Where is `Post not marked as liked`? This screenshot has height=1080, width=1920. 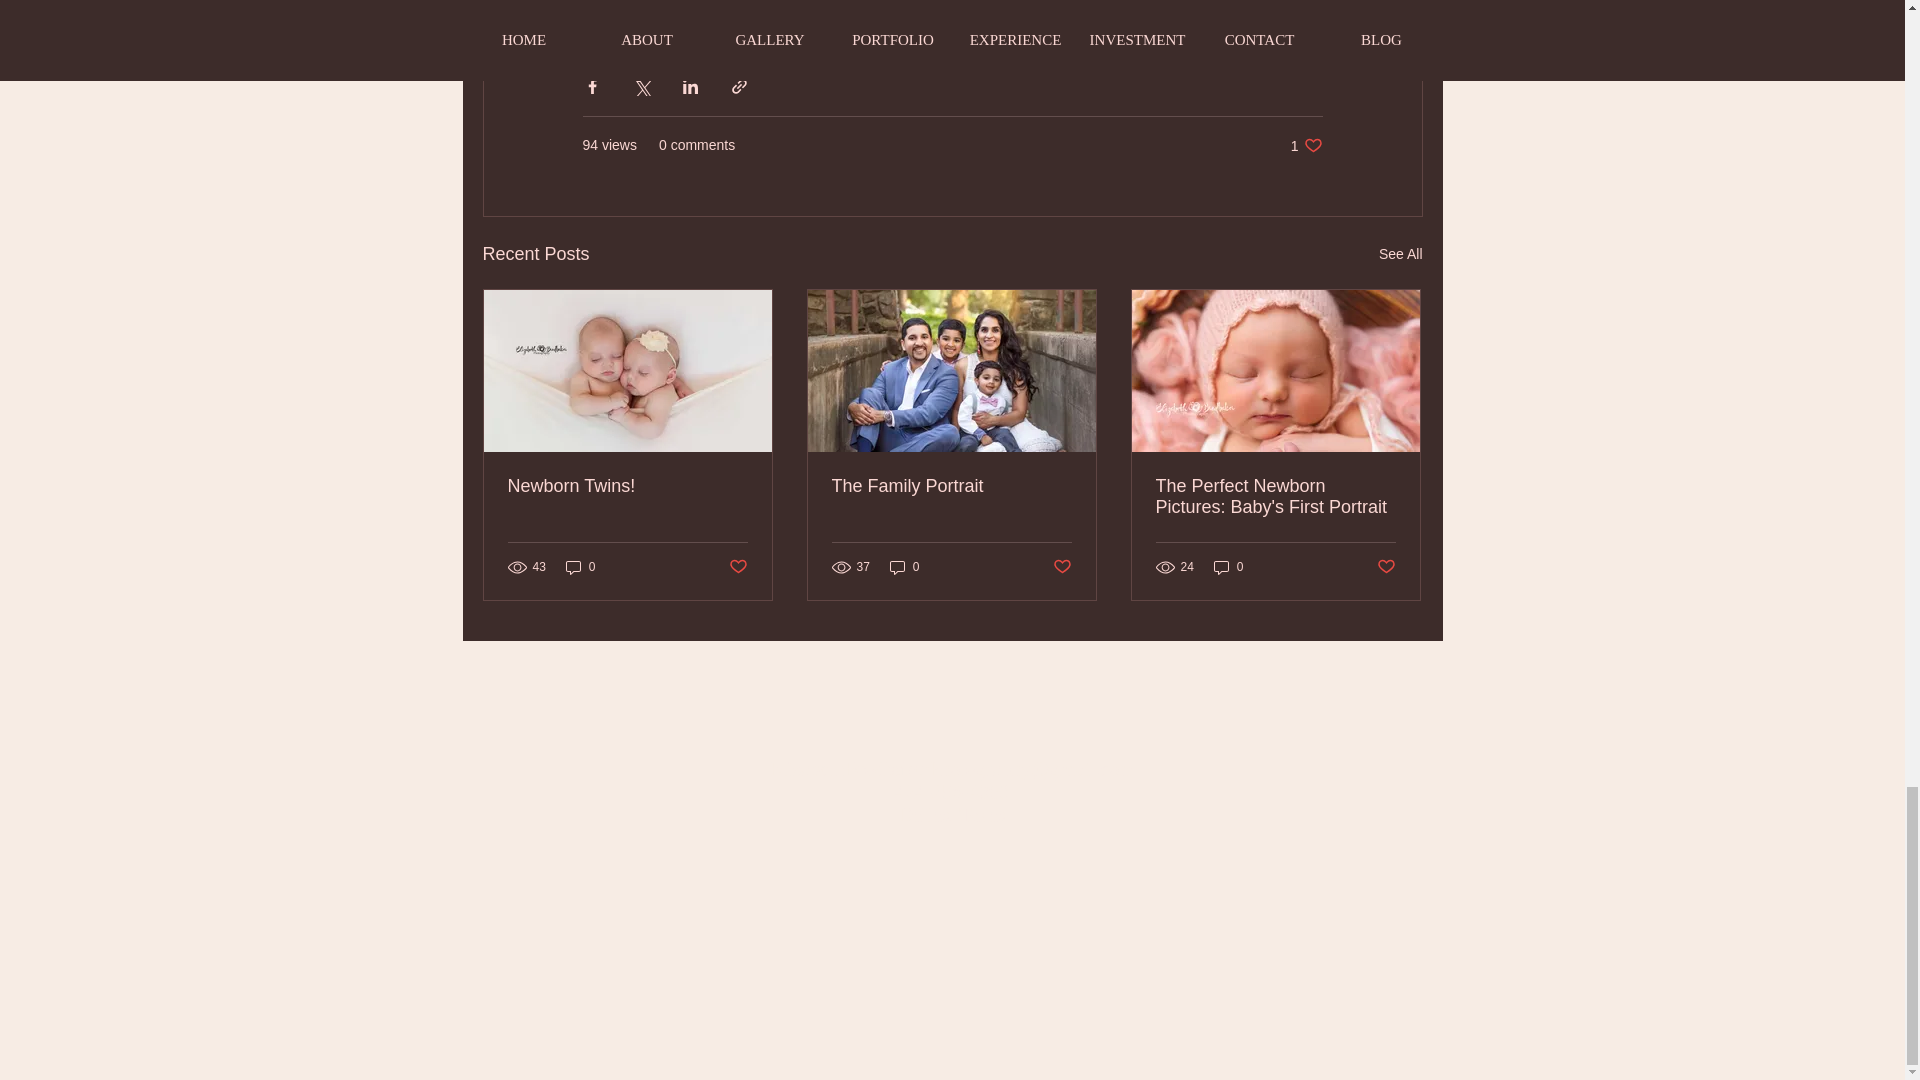 Post not marked as liked is located at coordinates (1400, 254).